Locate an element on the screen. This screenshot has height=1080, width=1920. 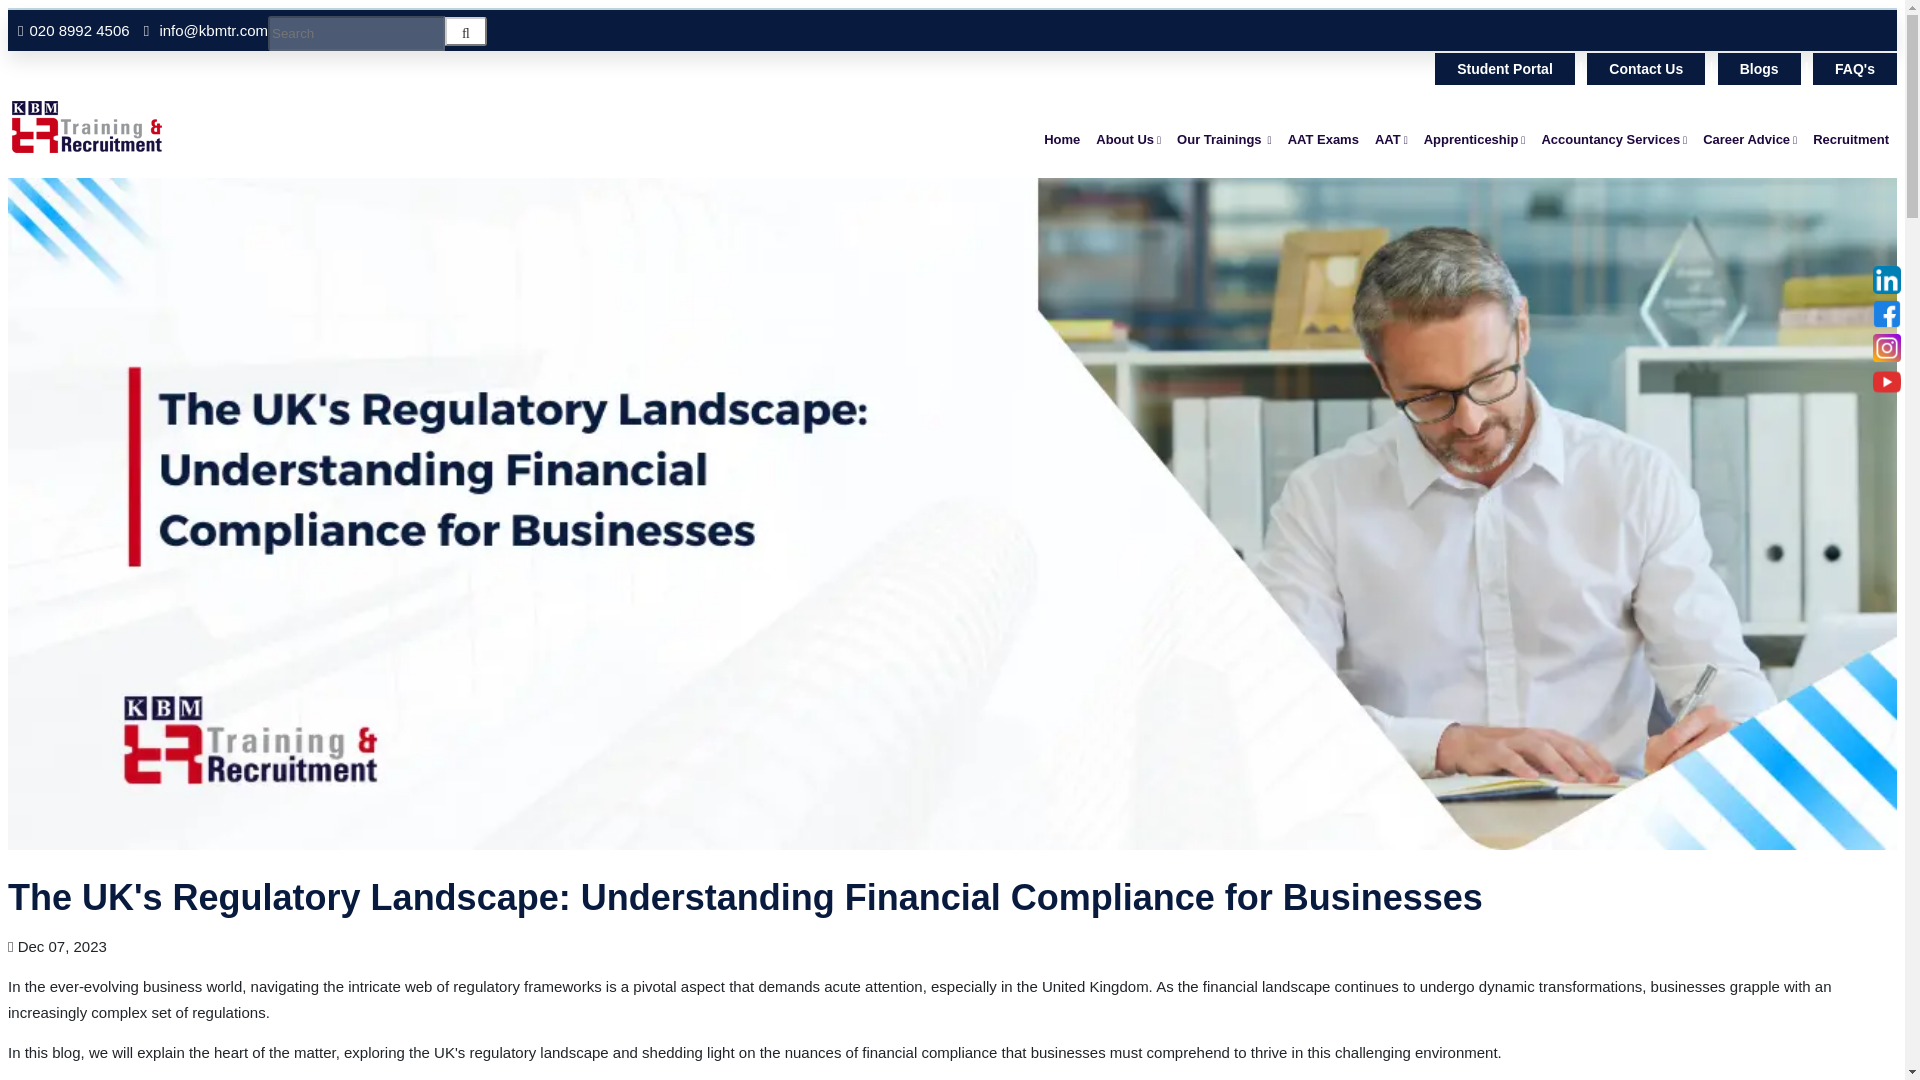
Blogs is located at coordinates (1759, 68).